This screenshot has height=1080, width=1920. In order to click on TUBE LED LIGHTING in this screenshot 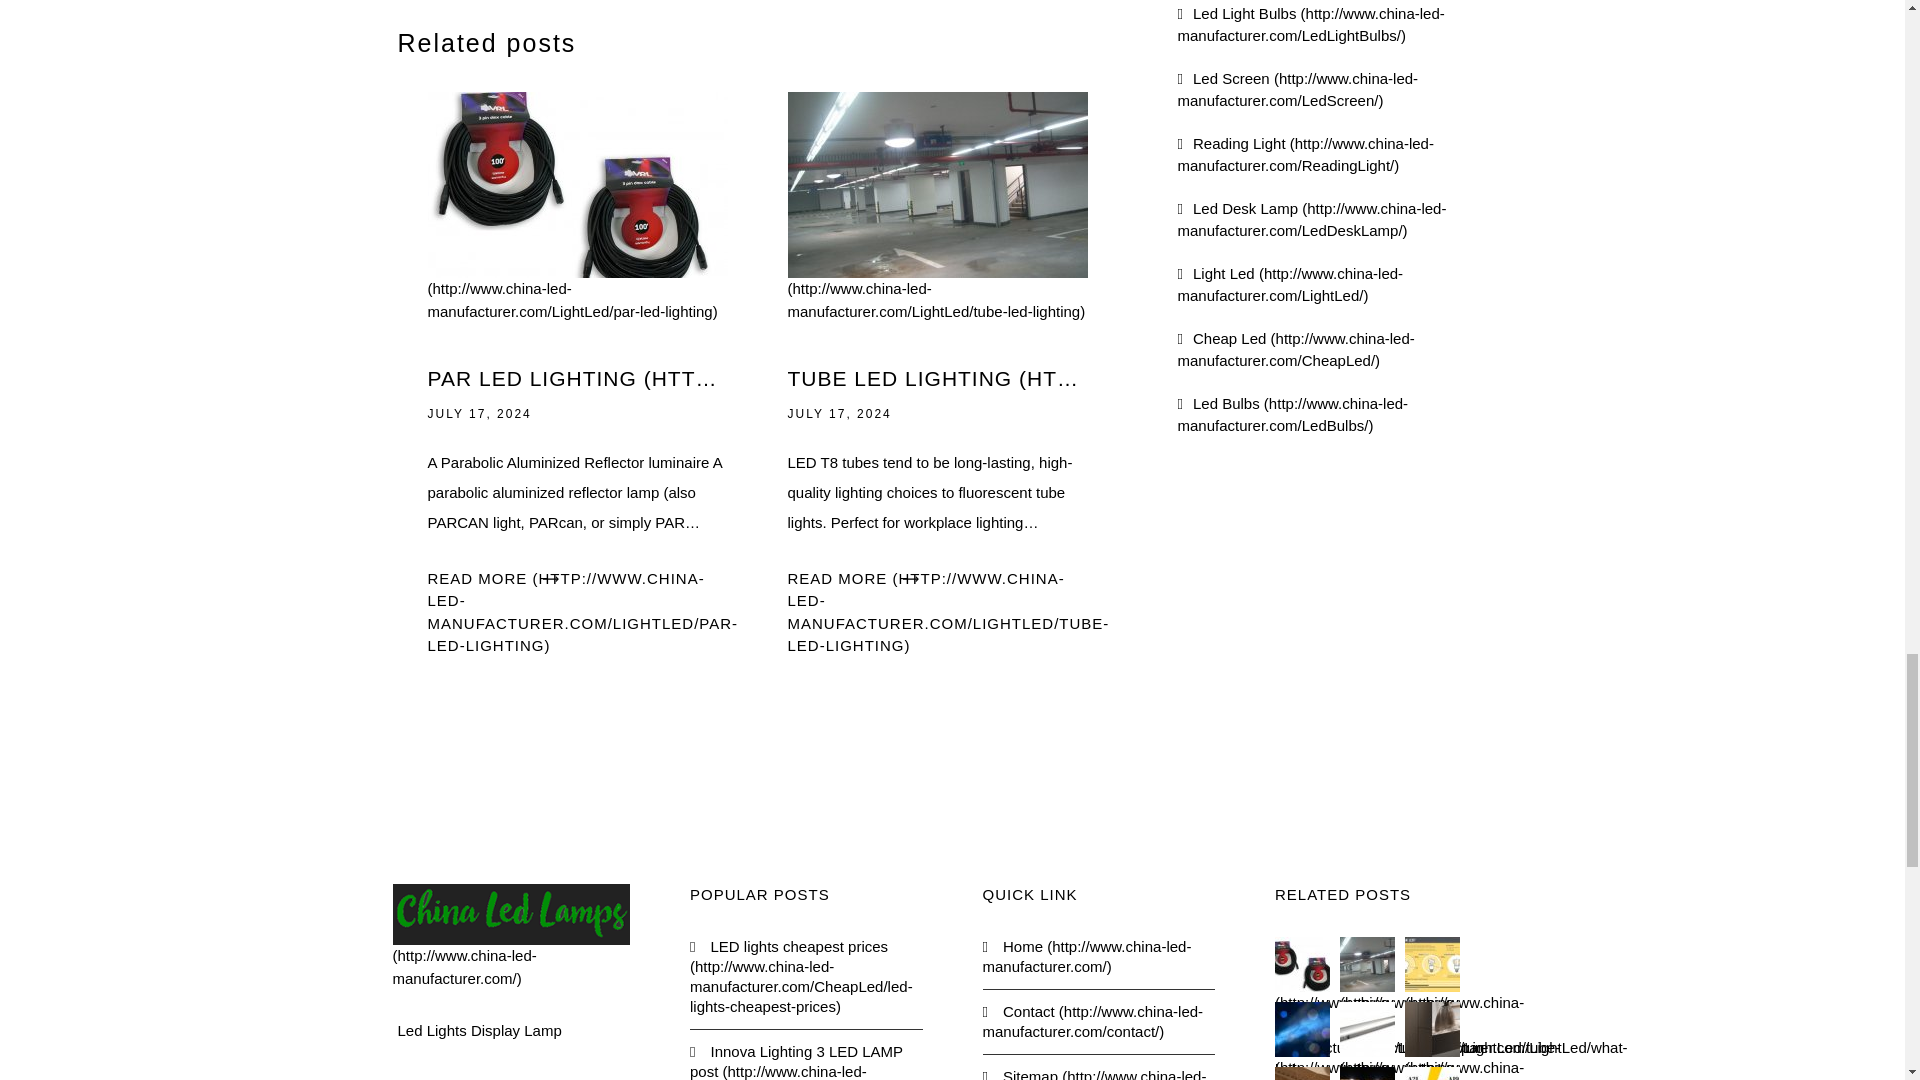, I will do `click(938, 378)`.